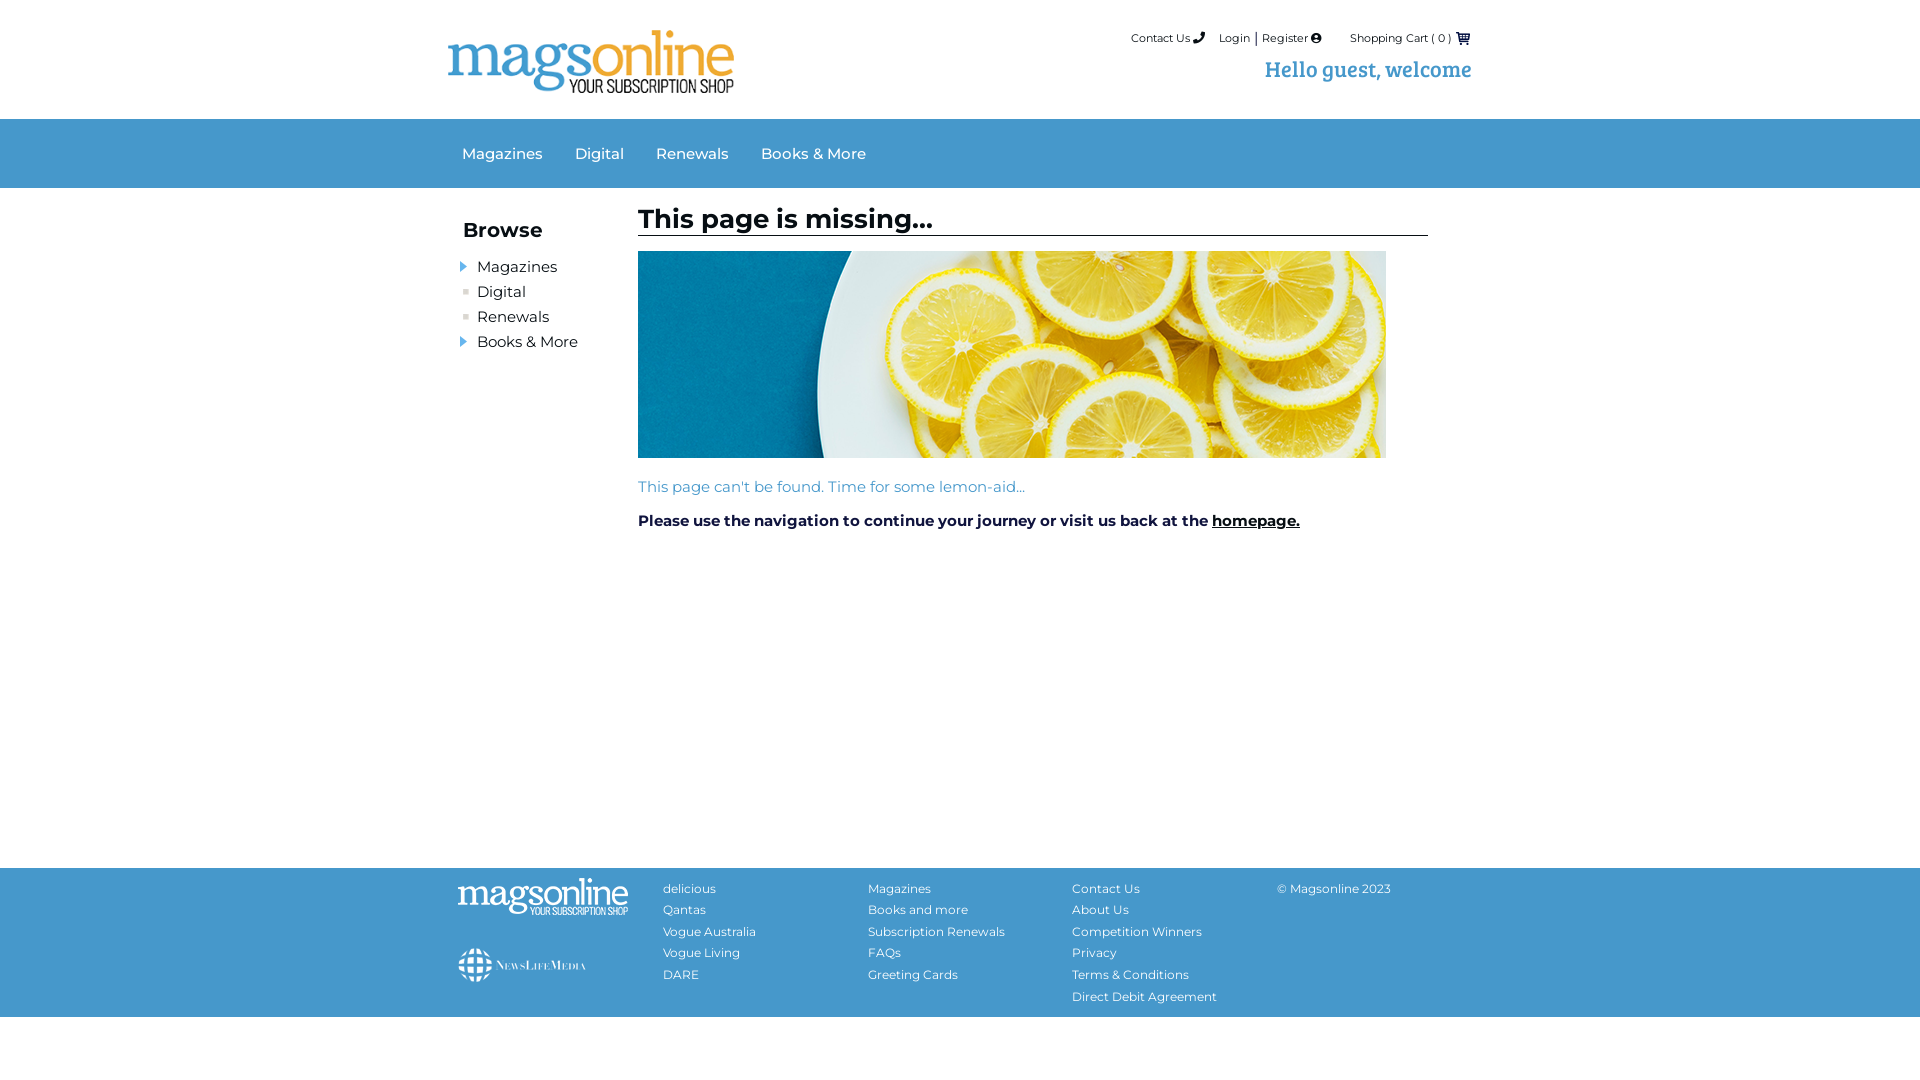 The height and width of the screenshot is (1080, 1920). I want to click on Books & More, so click(528, 342).